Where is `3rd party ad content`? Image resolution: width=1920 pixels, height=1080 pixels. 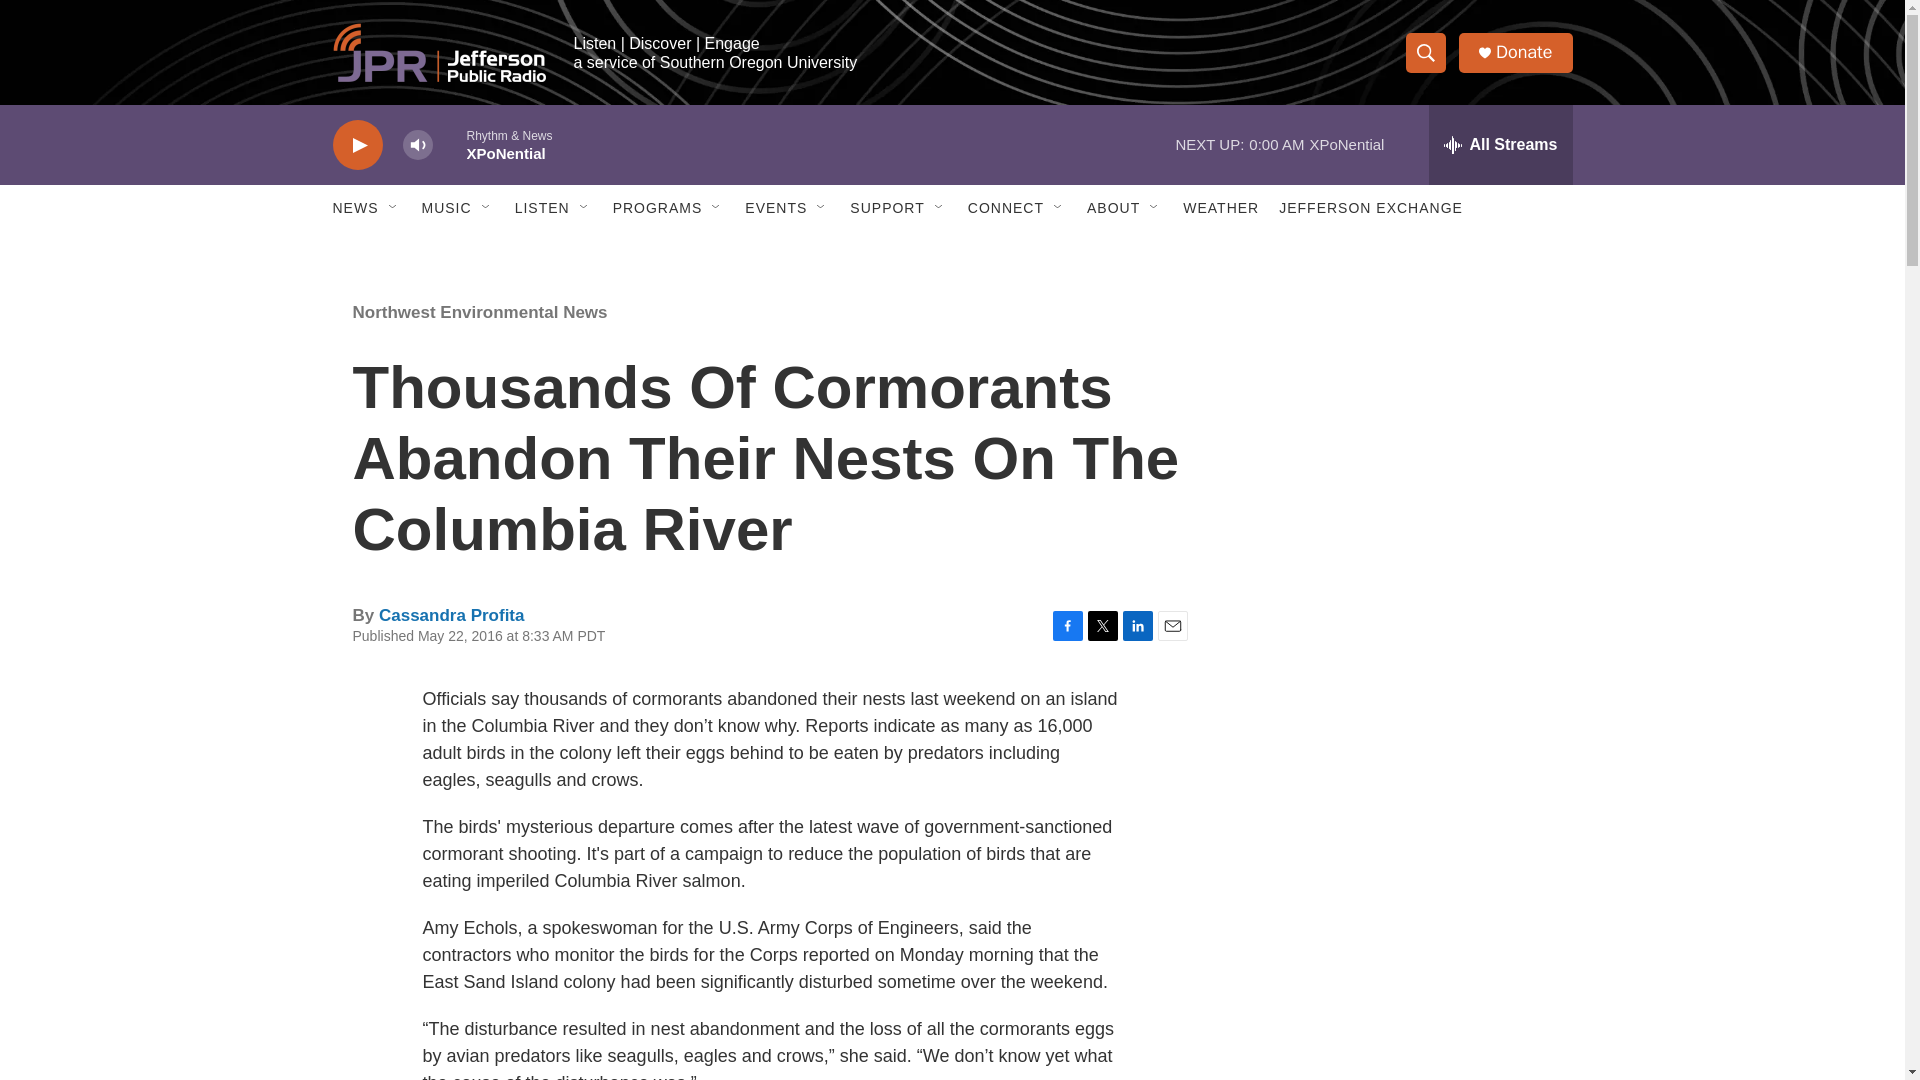 3rd party ad content is located at coordinates (1401, 418).